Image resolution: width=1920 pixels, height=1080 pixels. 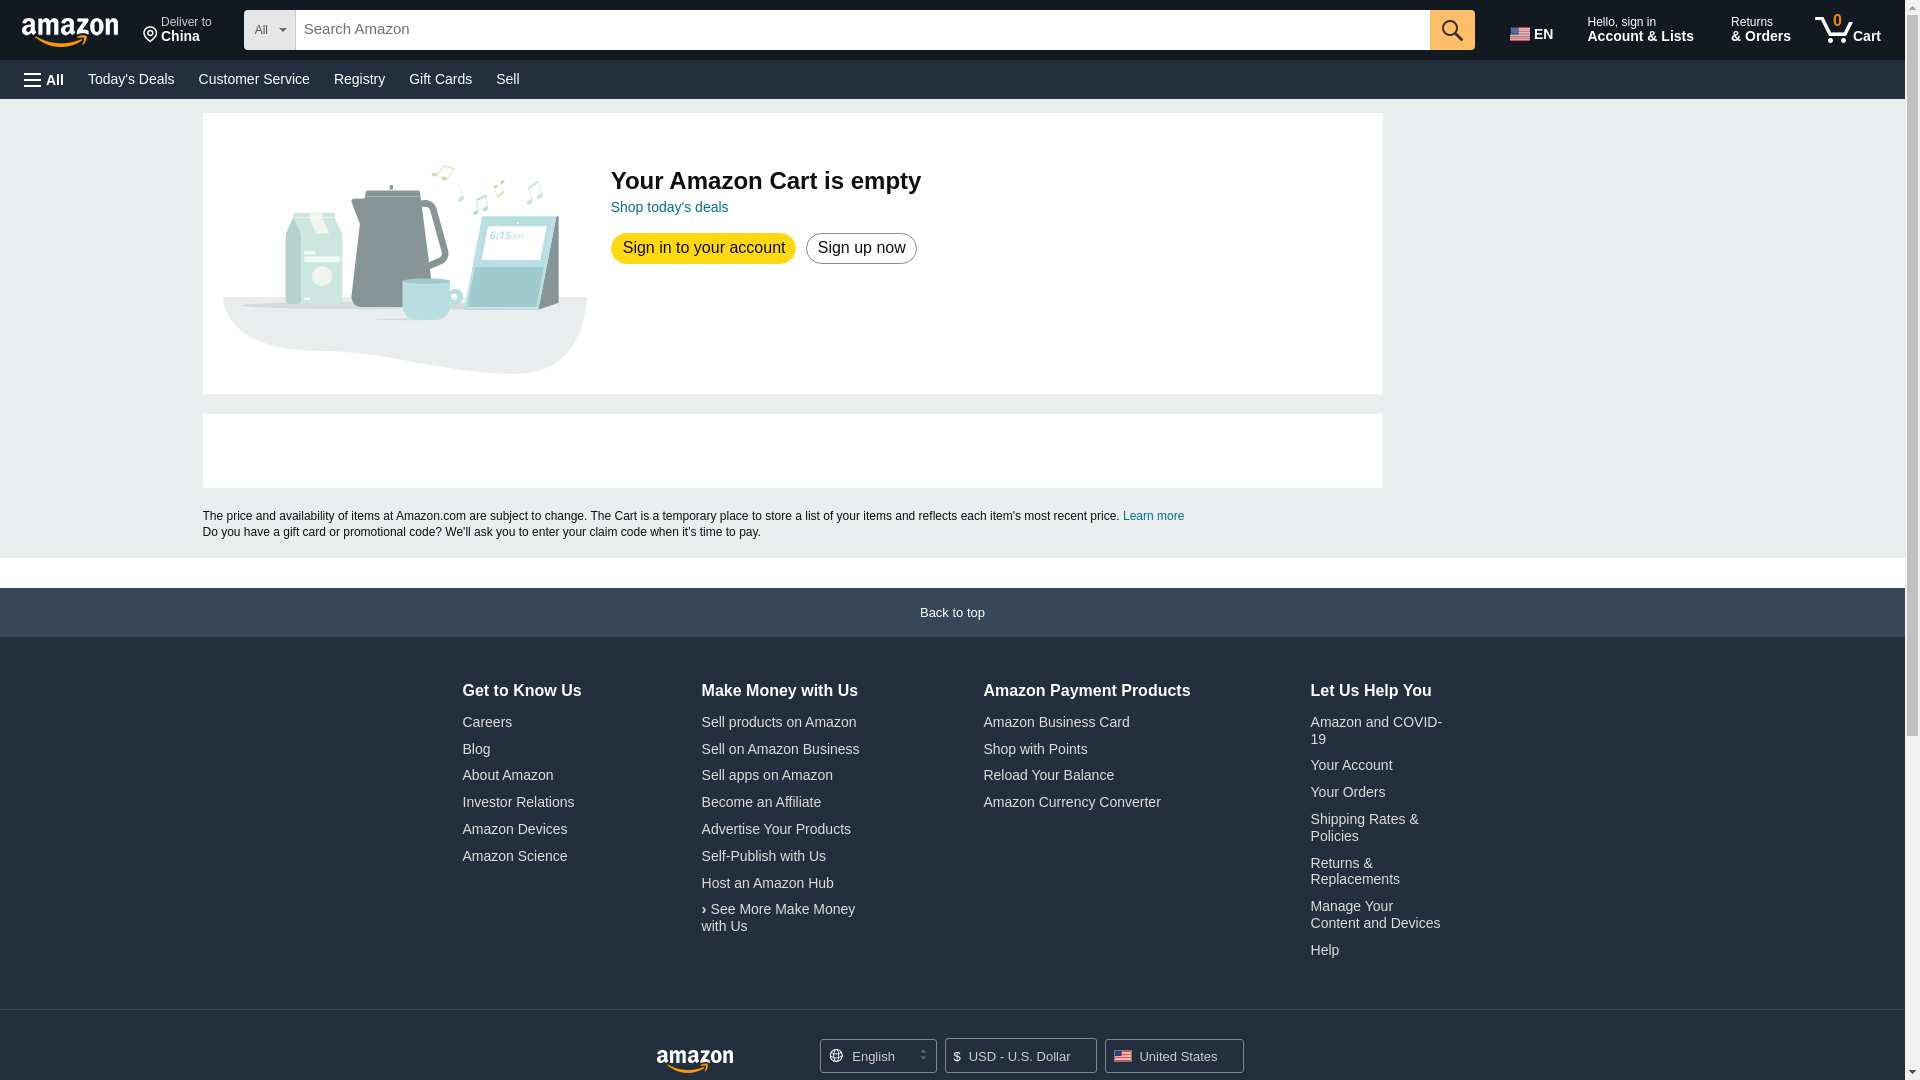 I want to click on All, so click(x=44, y=80).